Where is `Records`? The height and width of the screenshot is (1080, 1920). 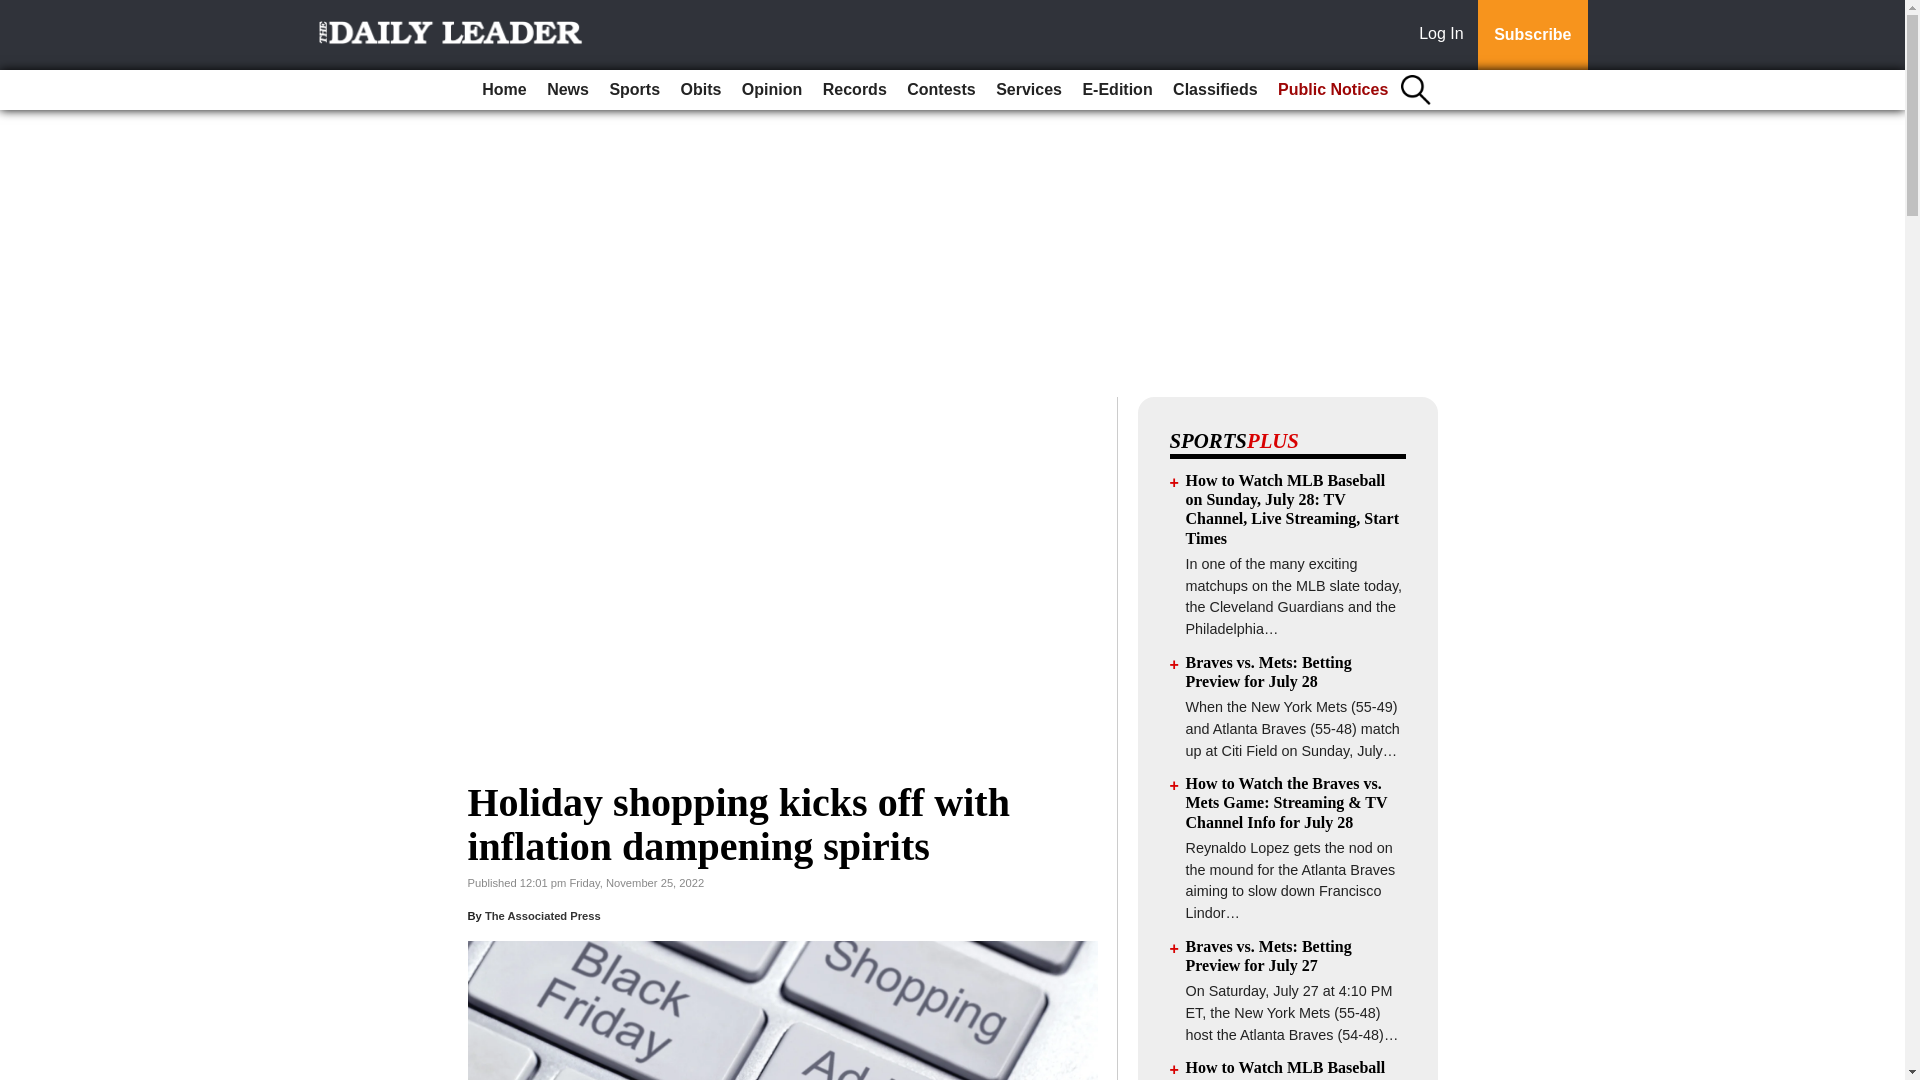 Records is located at coordinates (854, 90).